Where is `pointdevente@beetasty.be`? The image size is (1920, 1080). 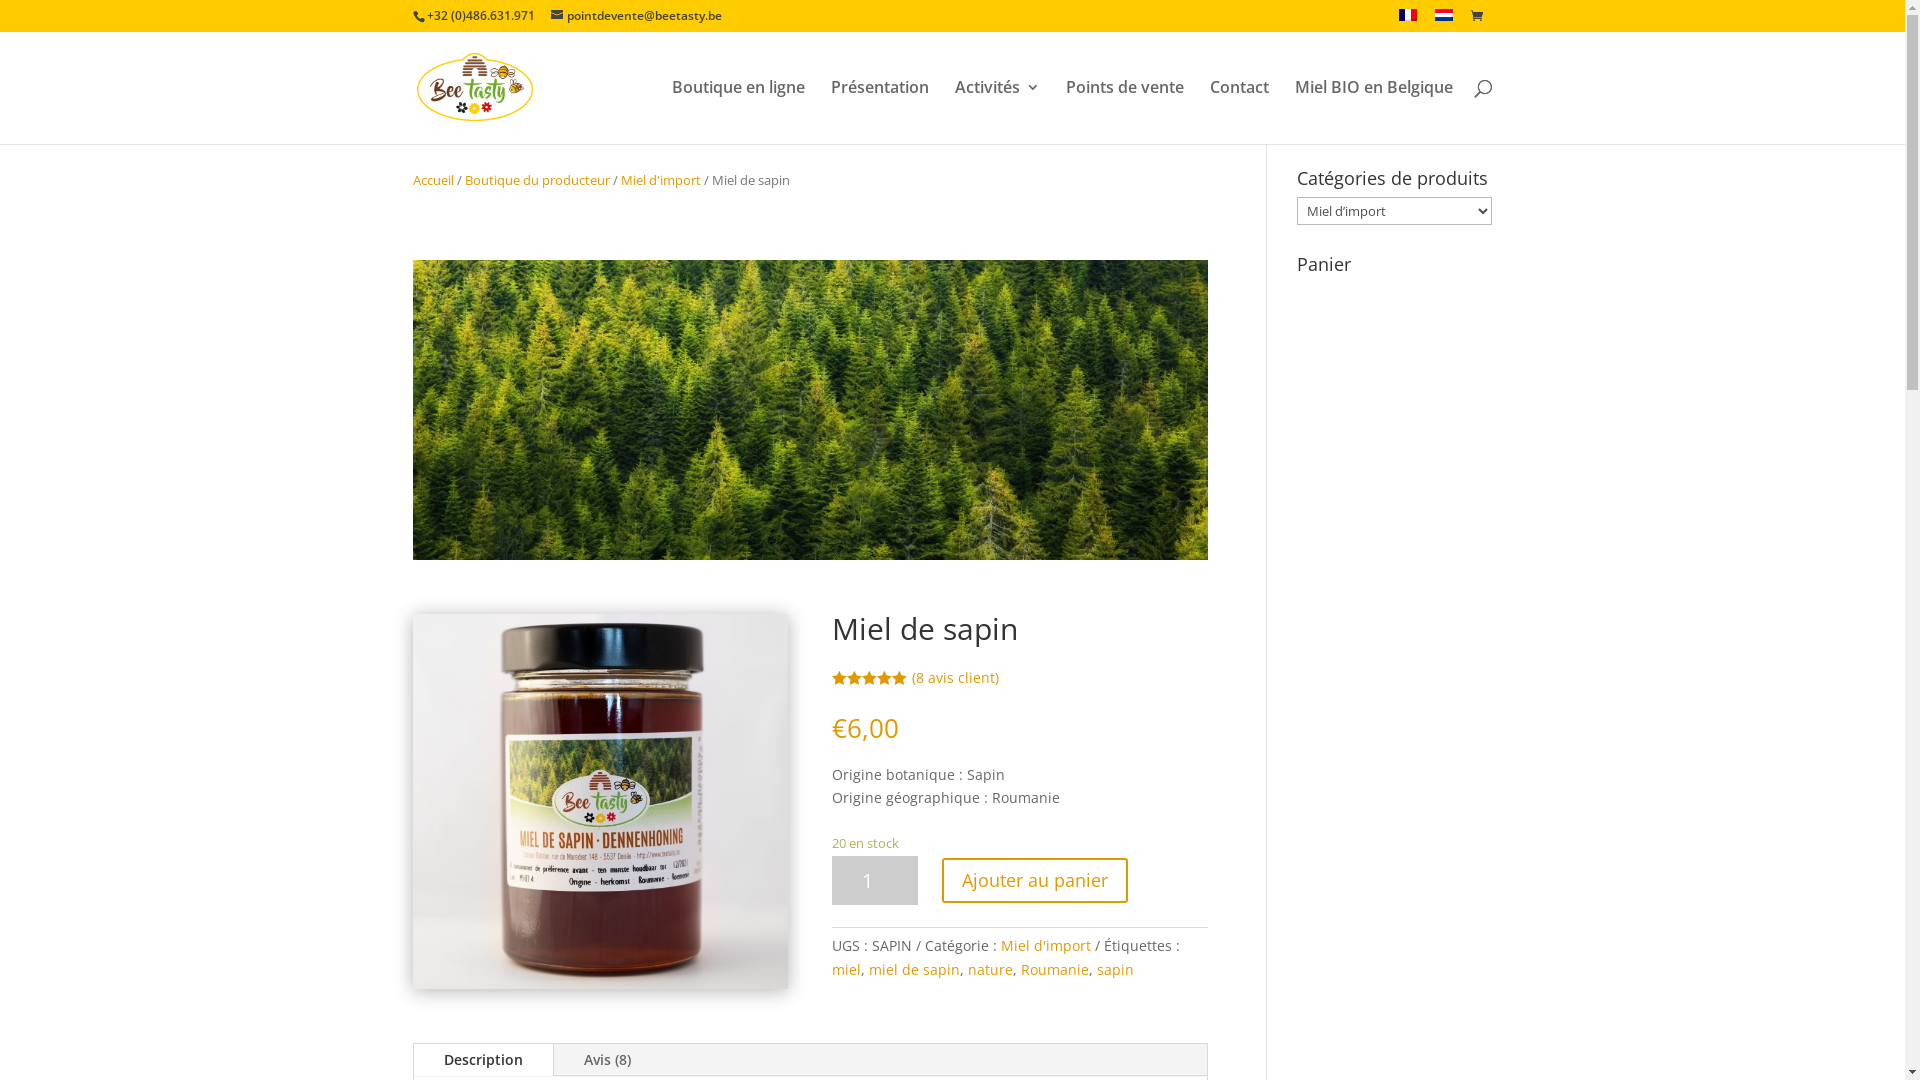 pointdevente@beetasty.be is located at coordinates (636, 16).